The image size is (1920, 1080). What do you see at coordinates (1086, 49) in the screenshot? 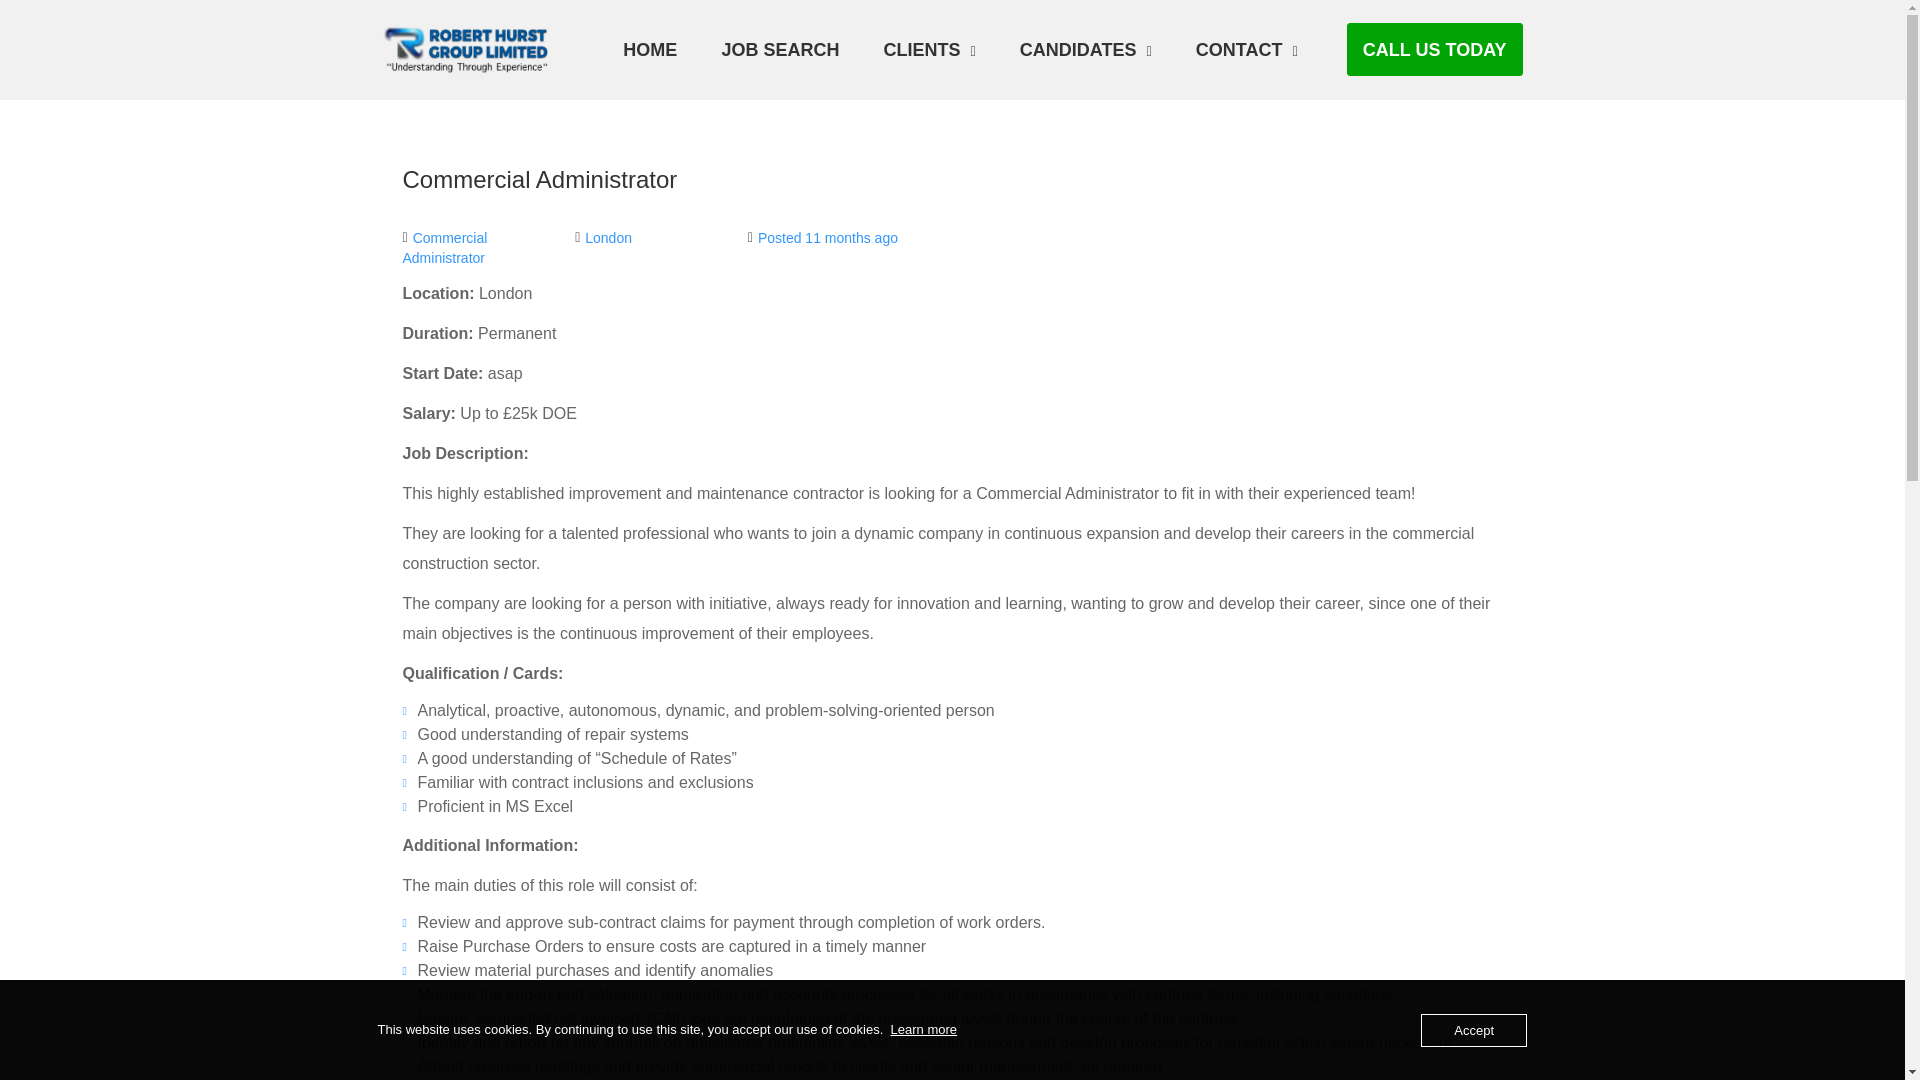
I see `CANDIDATES` at bounding box center [1086, 49].